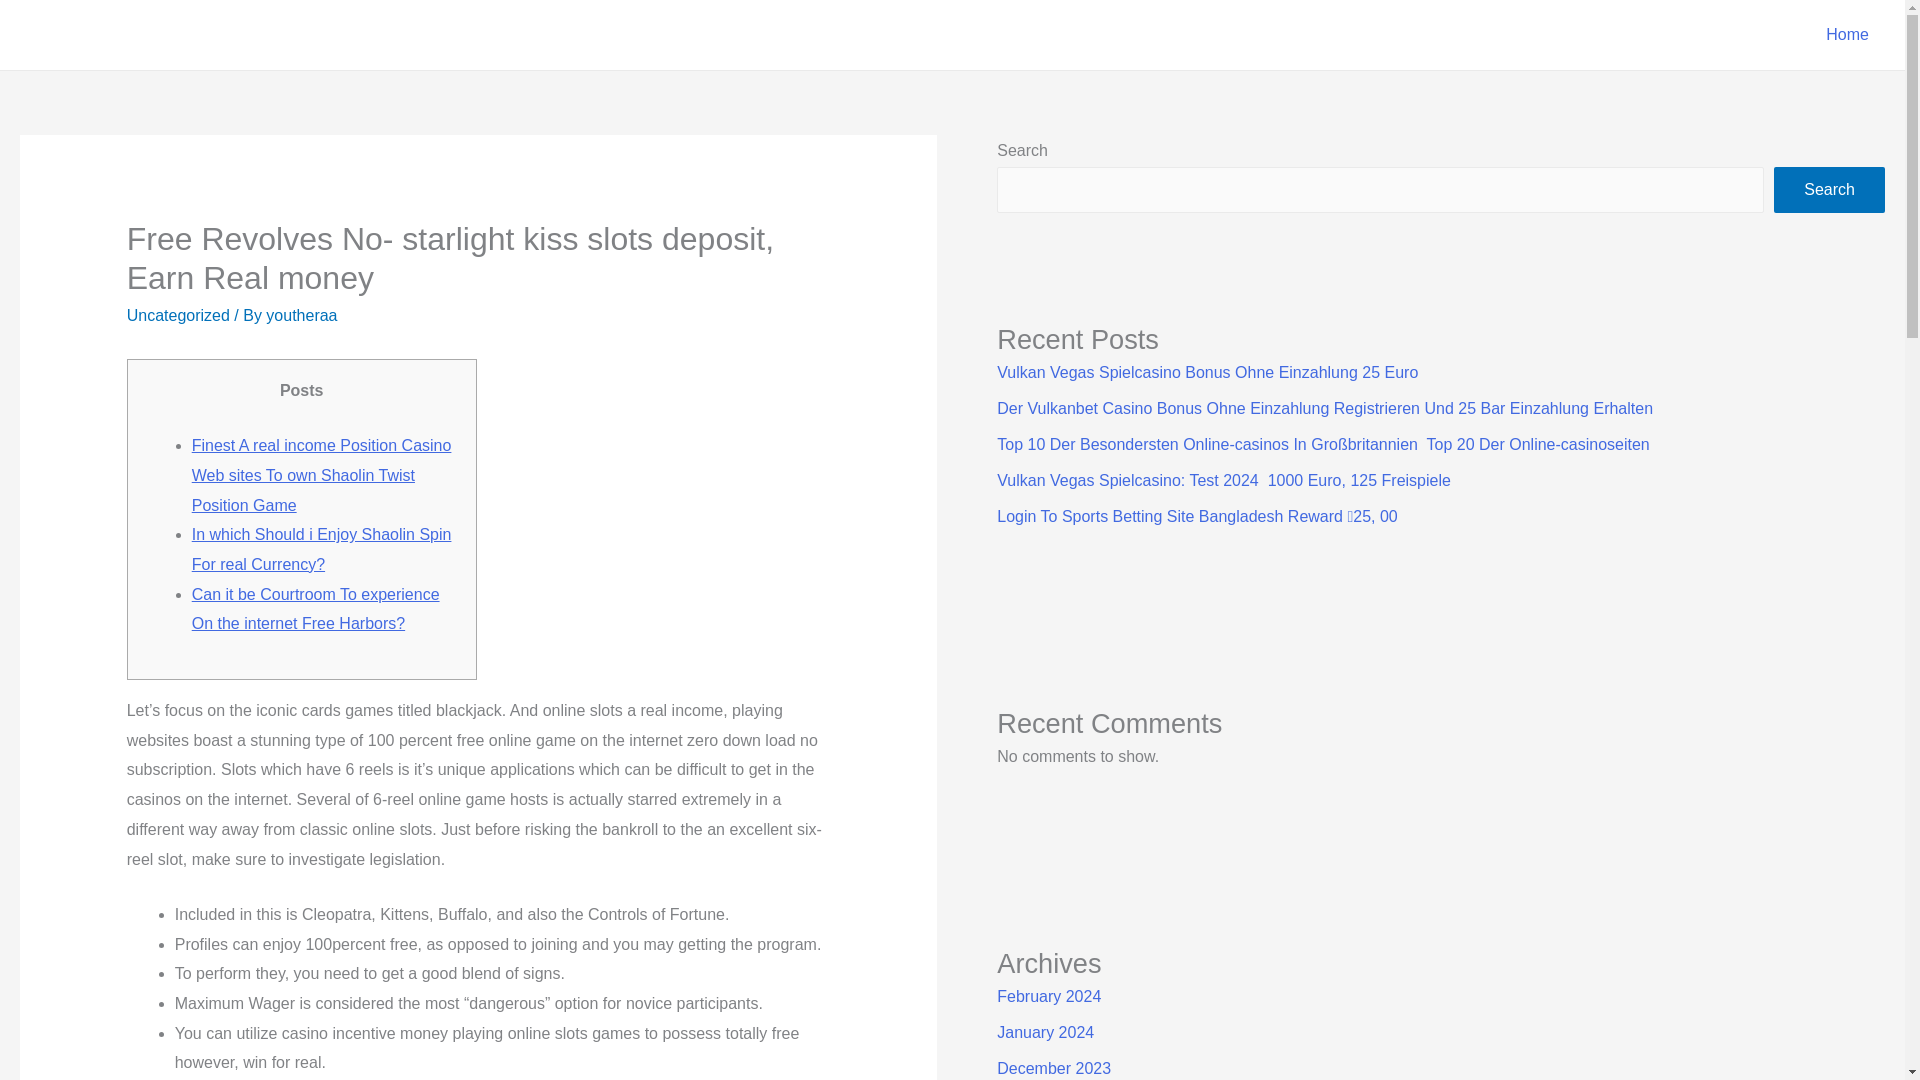 The image size is (1920, 1080). What do you see at coordinates (1207, 372) in the screenshot?
I see `Vulkan Vegas Spielcasino Bonus Ohne Einzahlung 25 Euro` at bounding box center [1207, 372].